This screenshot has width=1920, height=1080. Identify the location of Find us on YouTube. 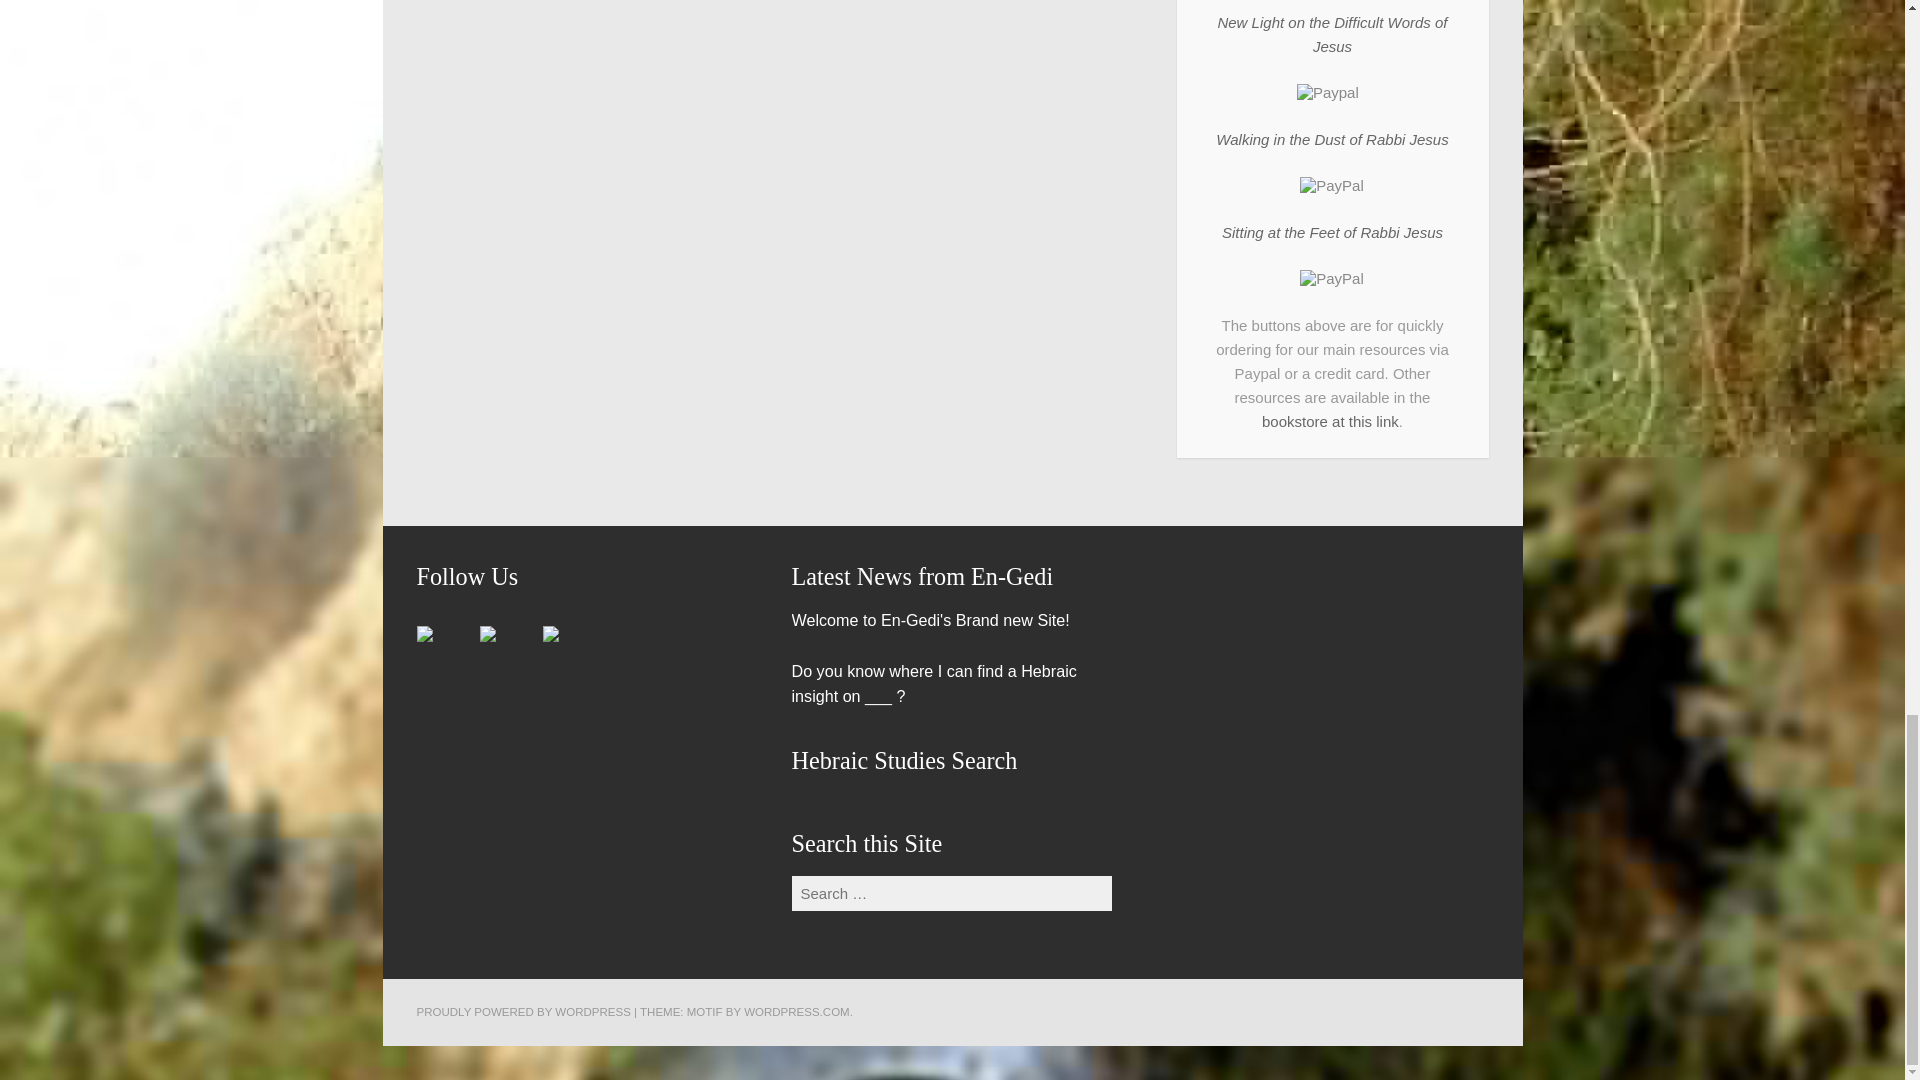
(550, 634).